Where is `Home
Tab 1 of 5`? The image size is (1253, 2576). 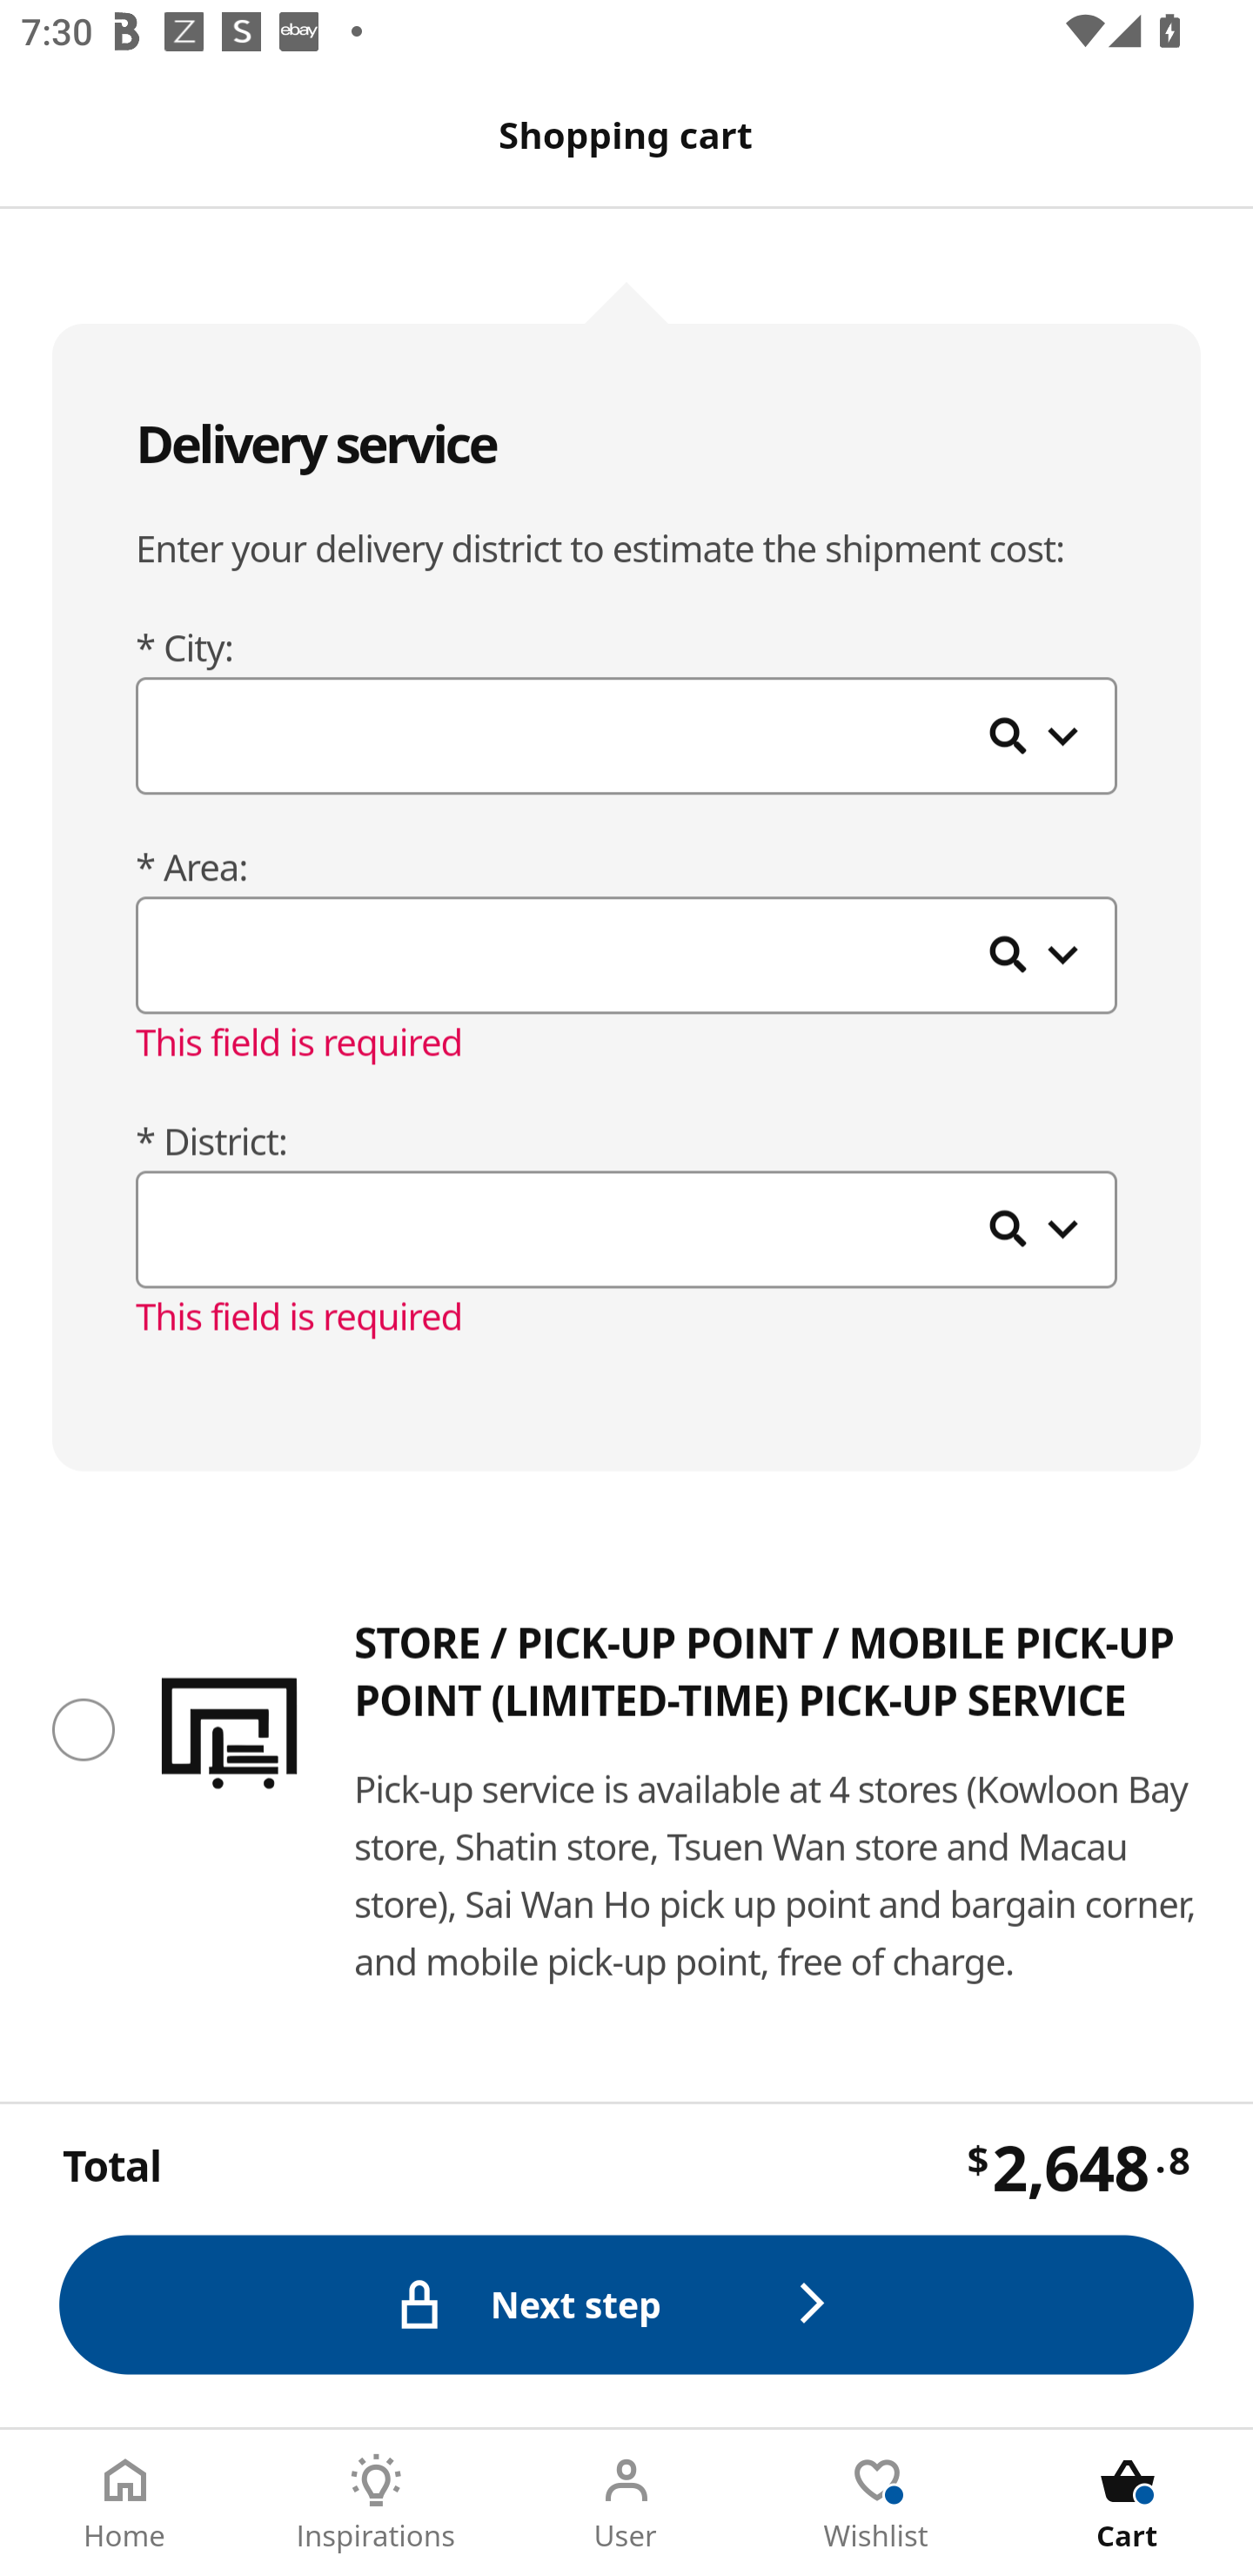
Home
Tab 1 of 5 is located at coordinates (125, 2503).